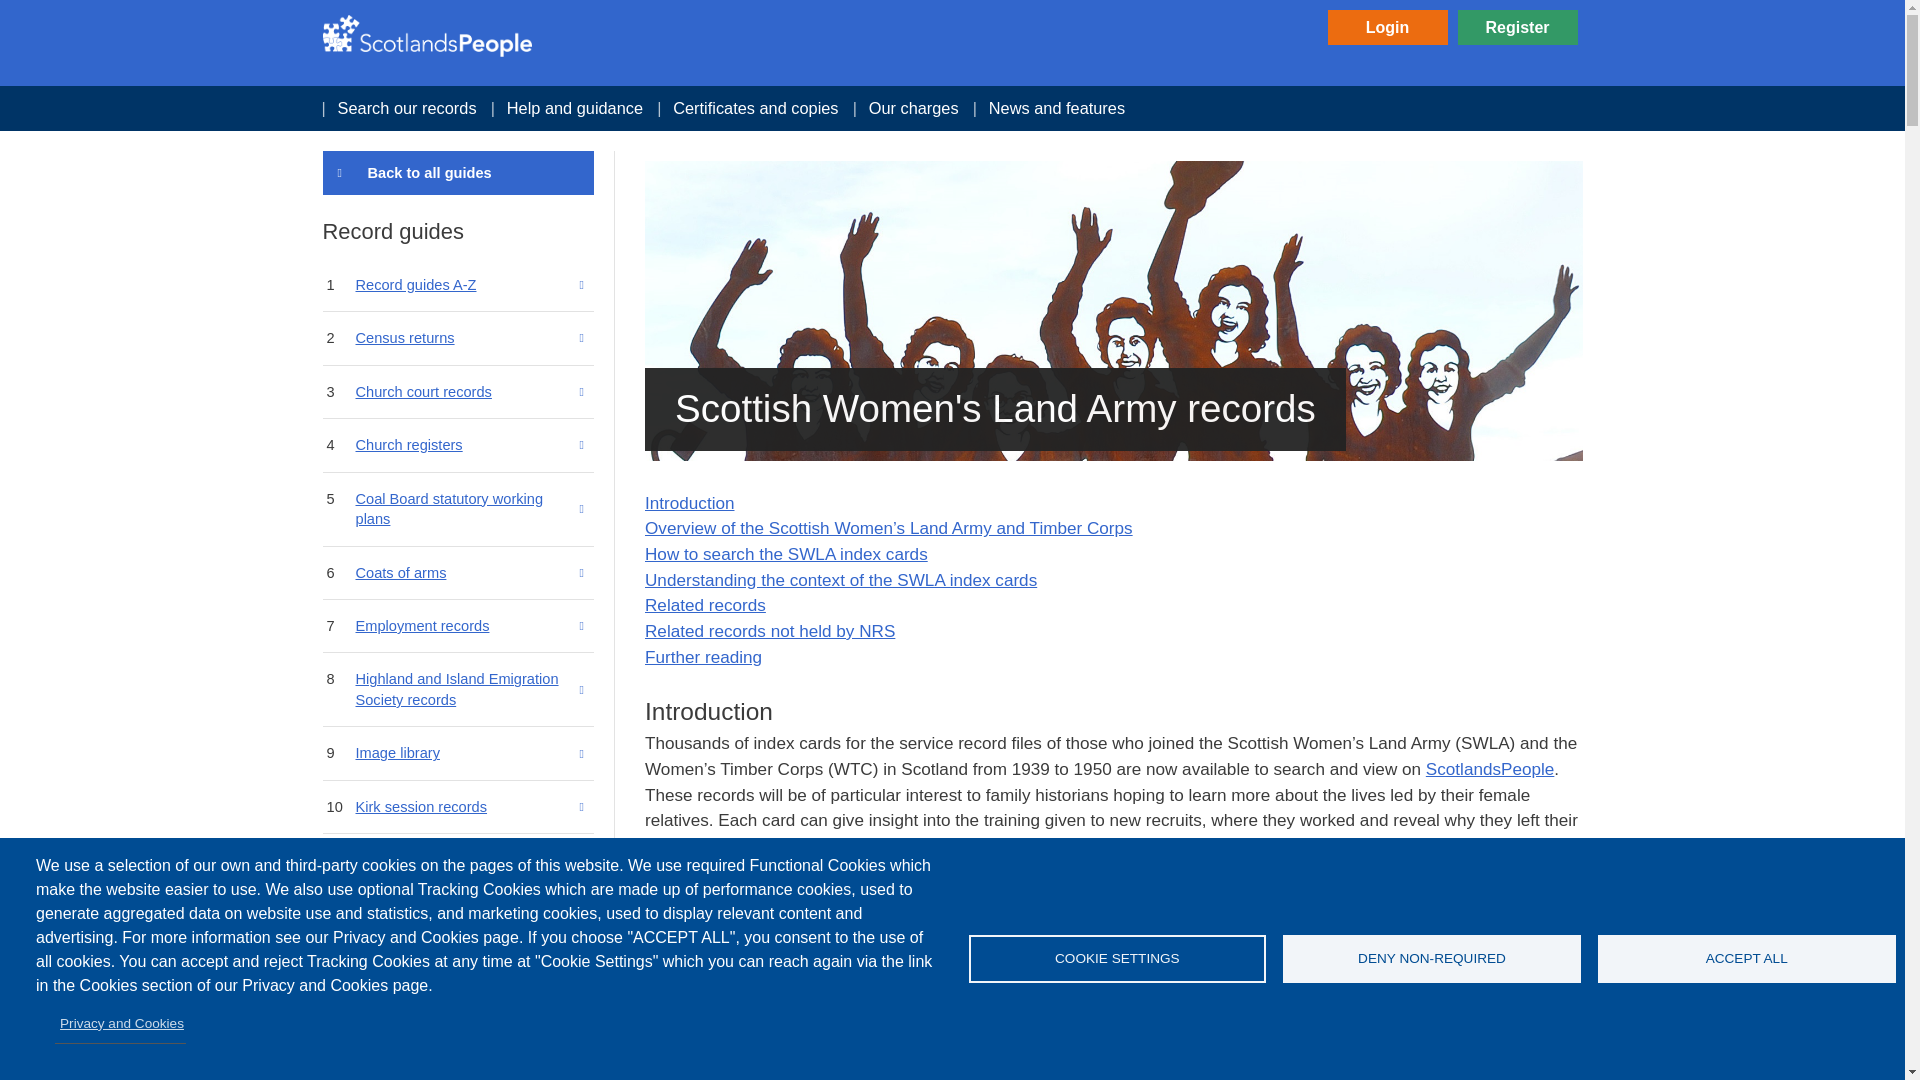  What do you see at coordinates (706, 604) in the screenshot?
I see `Related records` at bounding box center [706, 604].